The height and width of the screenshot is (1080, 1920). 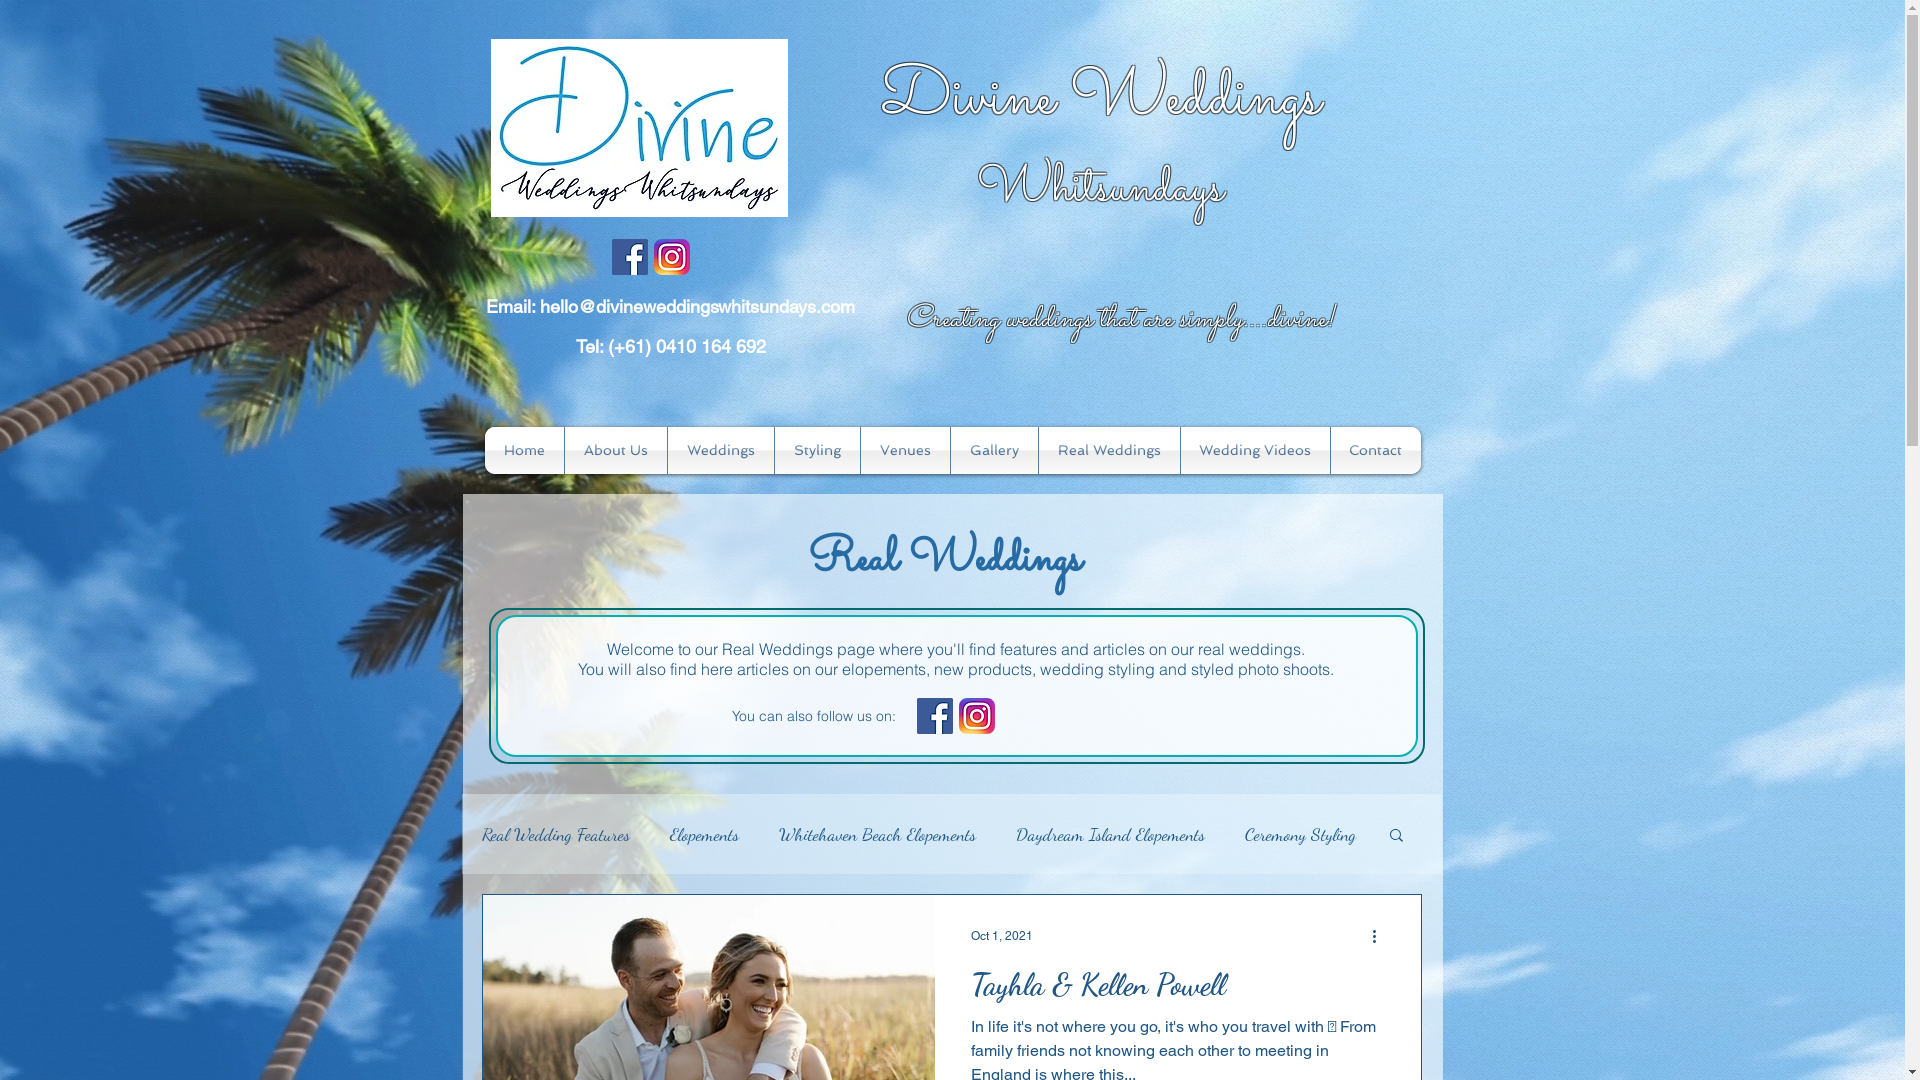 What do you see at coordinates (1177, 990) in the screenshot?
I see `Tayhla & Kellen Powell` at bounding box center [1177, 990].